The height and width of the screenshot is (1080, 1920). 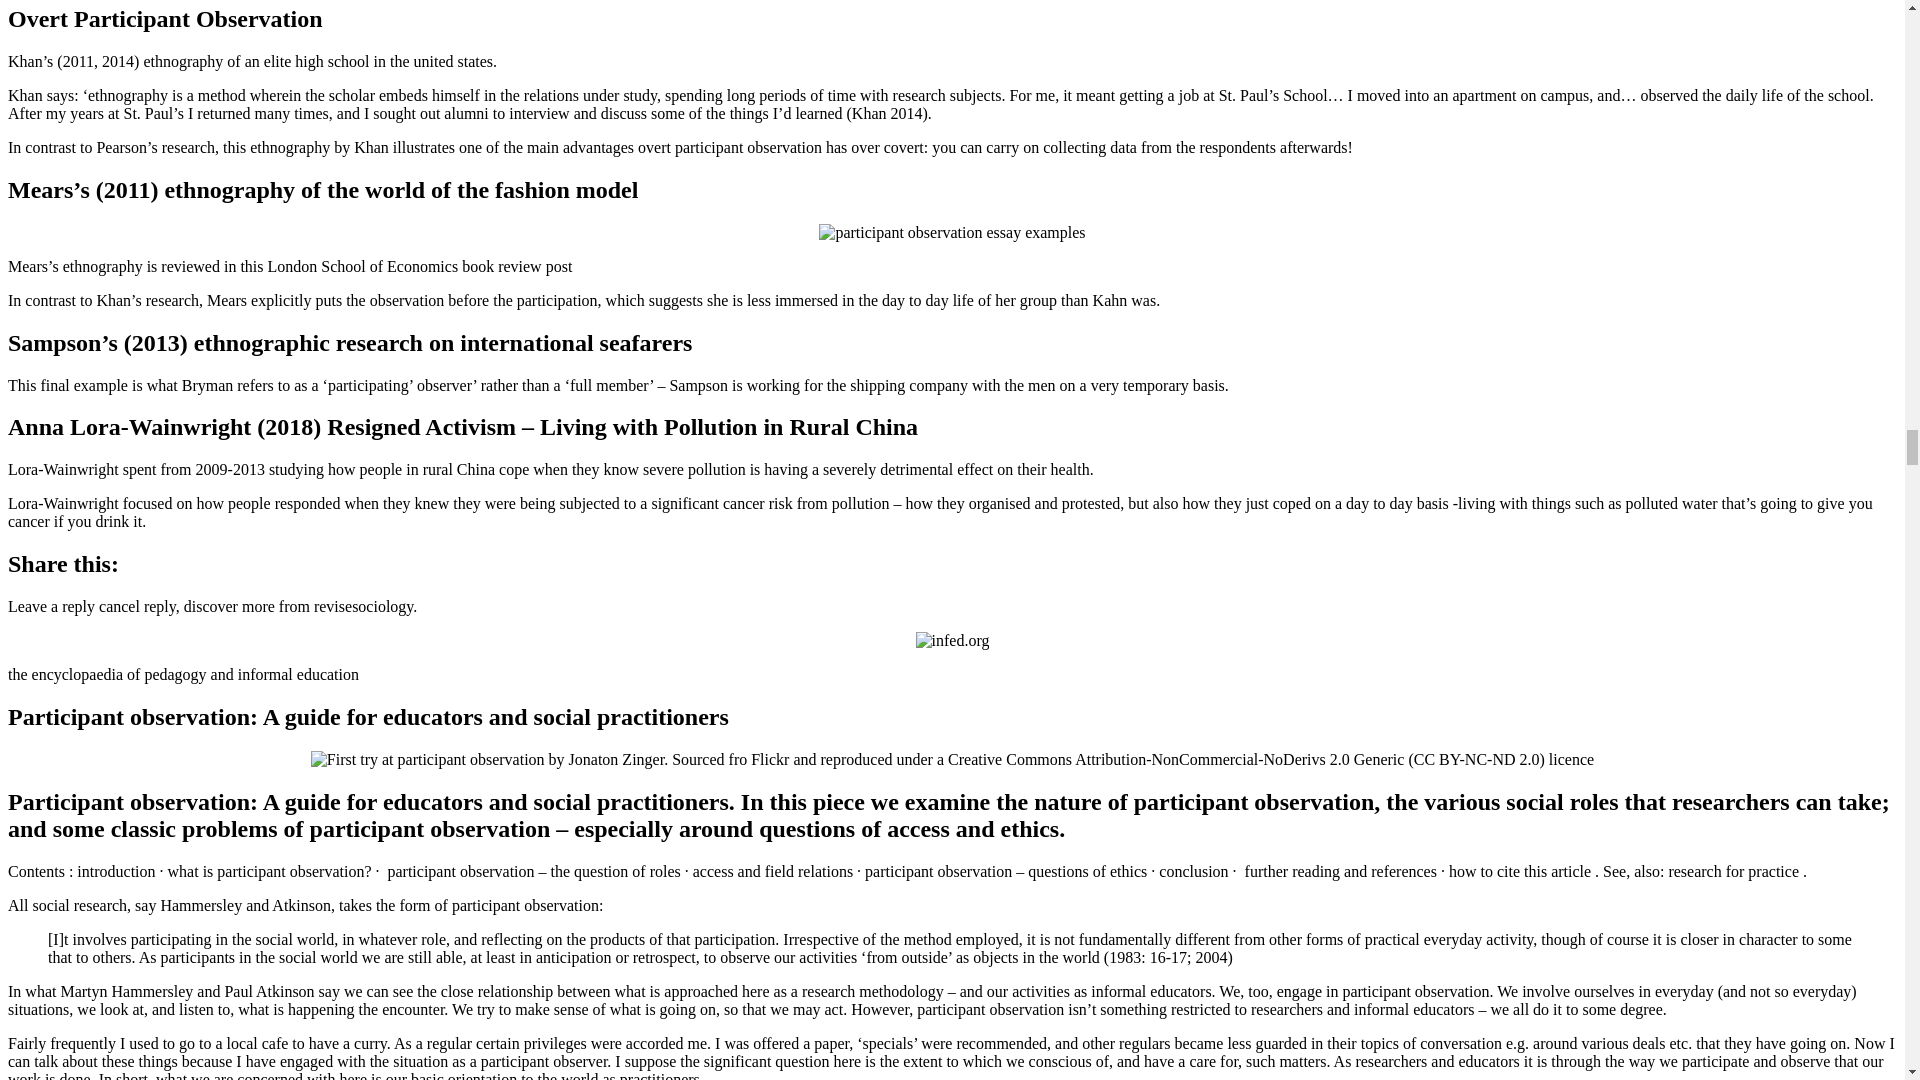 I want to click on participant observation essay examples, so click(x=952, y=640).